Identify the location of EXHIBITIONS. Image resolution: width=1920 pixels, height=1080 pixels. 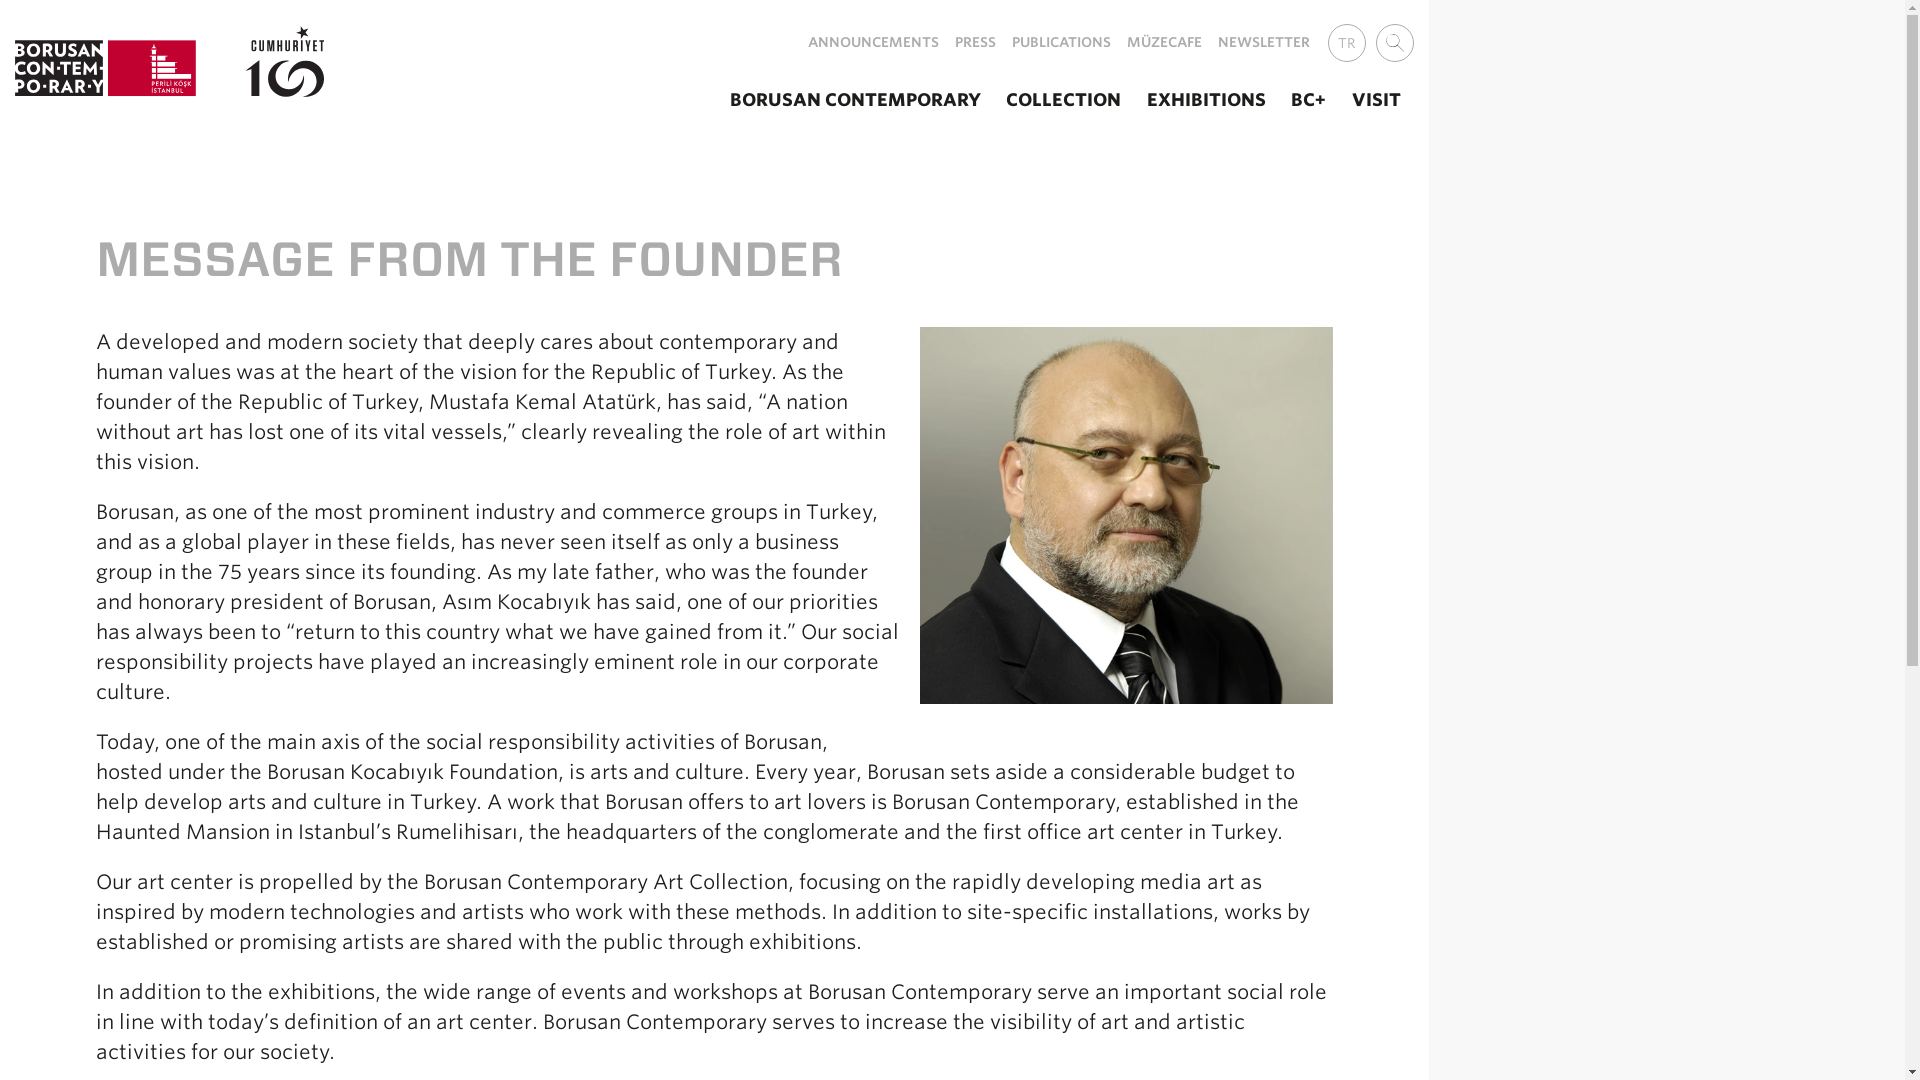
(1206, 99).